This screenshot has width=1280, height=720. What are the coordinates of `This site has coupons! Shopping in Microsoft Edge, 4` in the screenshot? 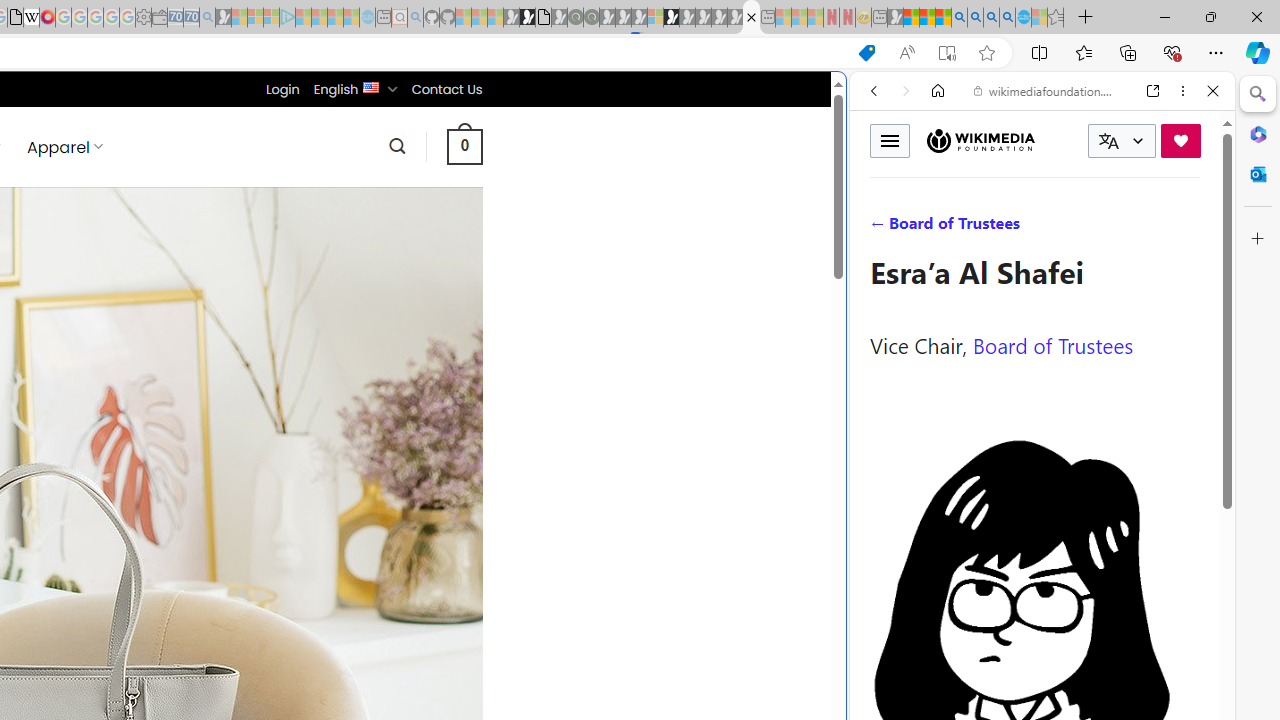 It's located at (867, 53).